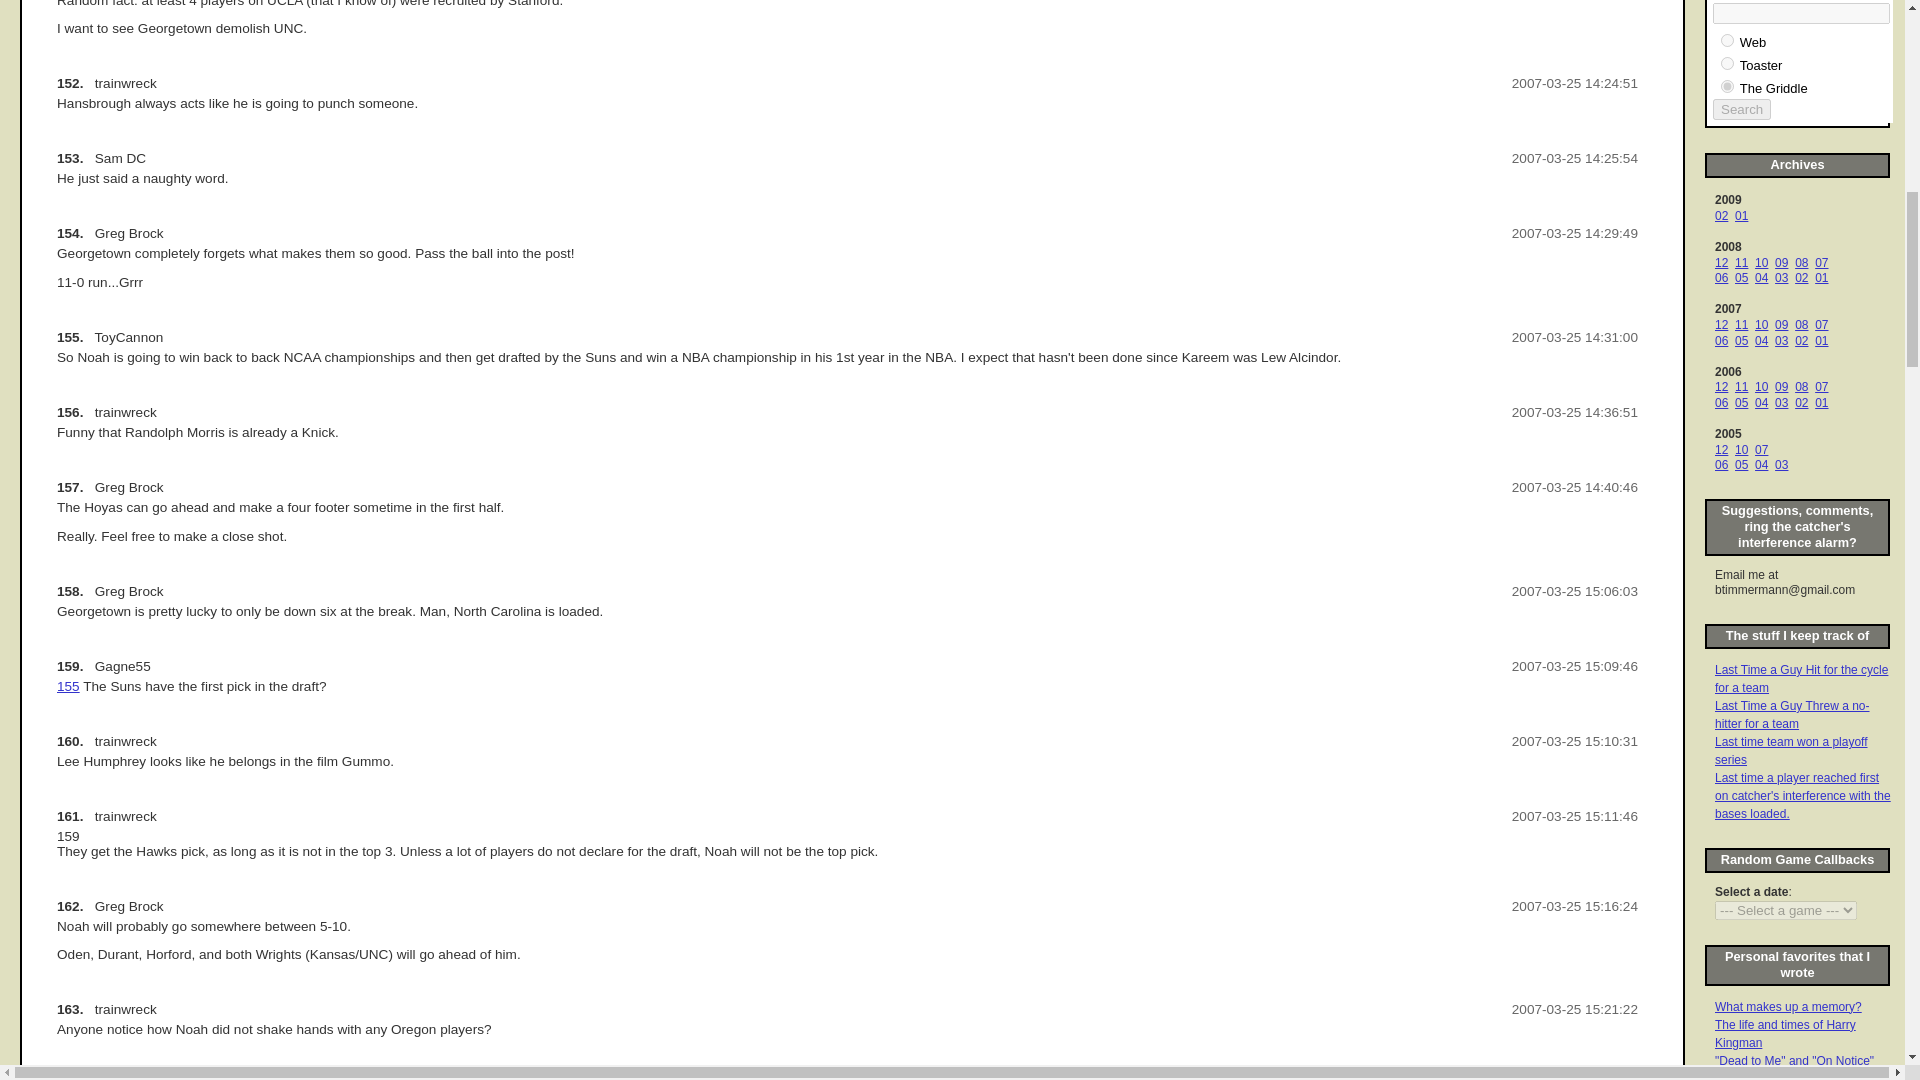  Describe the element at coordinates (1741, 262) in the screenshot. I see `11` at that location.